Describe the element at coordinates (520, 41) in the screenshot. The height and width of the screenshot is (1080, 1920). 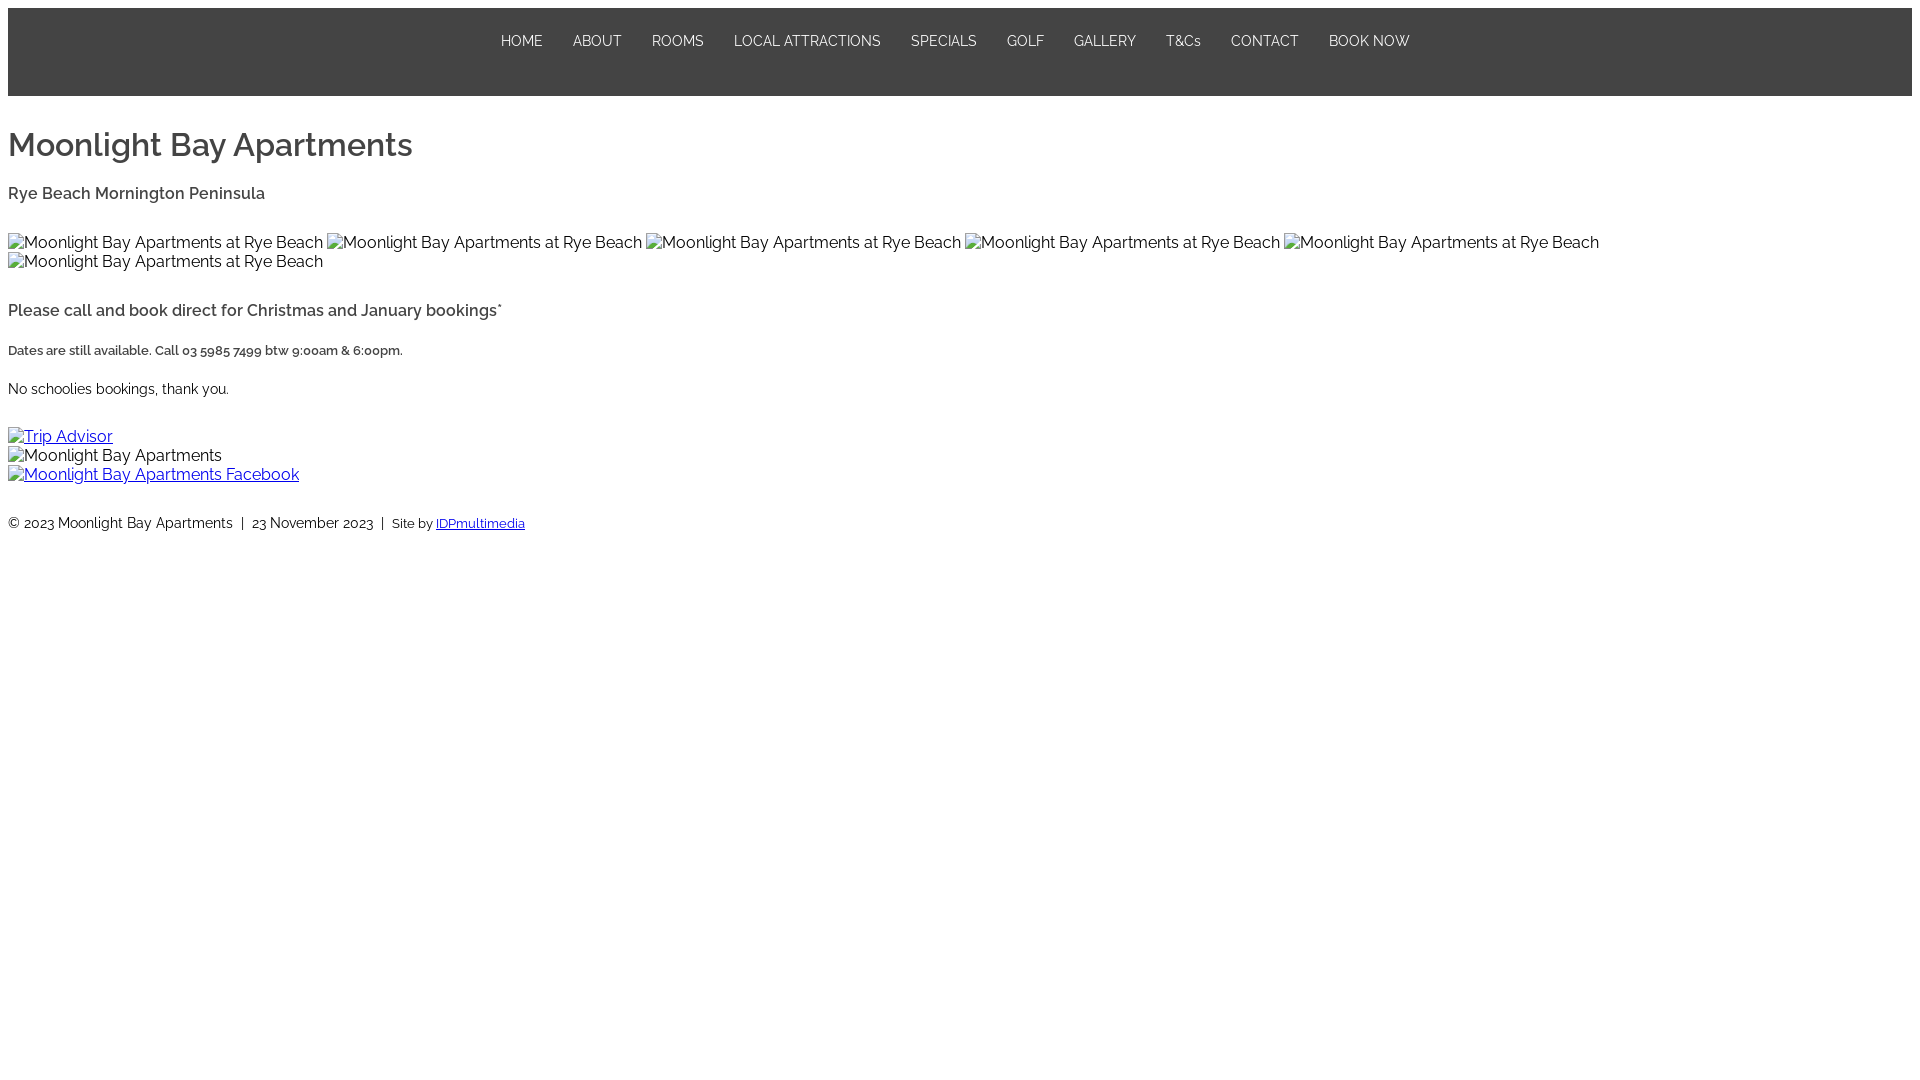
I see `HOME` at that location.